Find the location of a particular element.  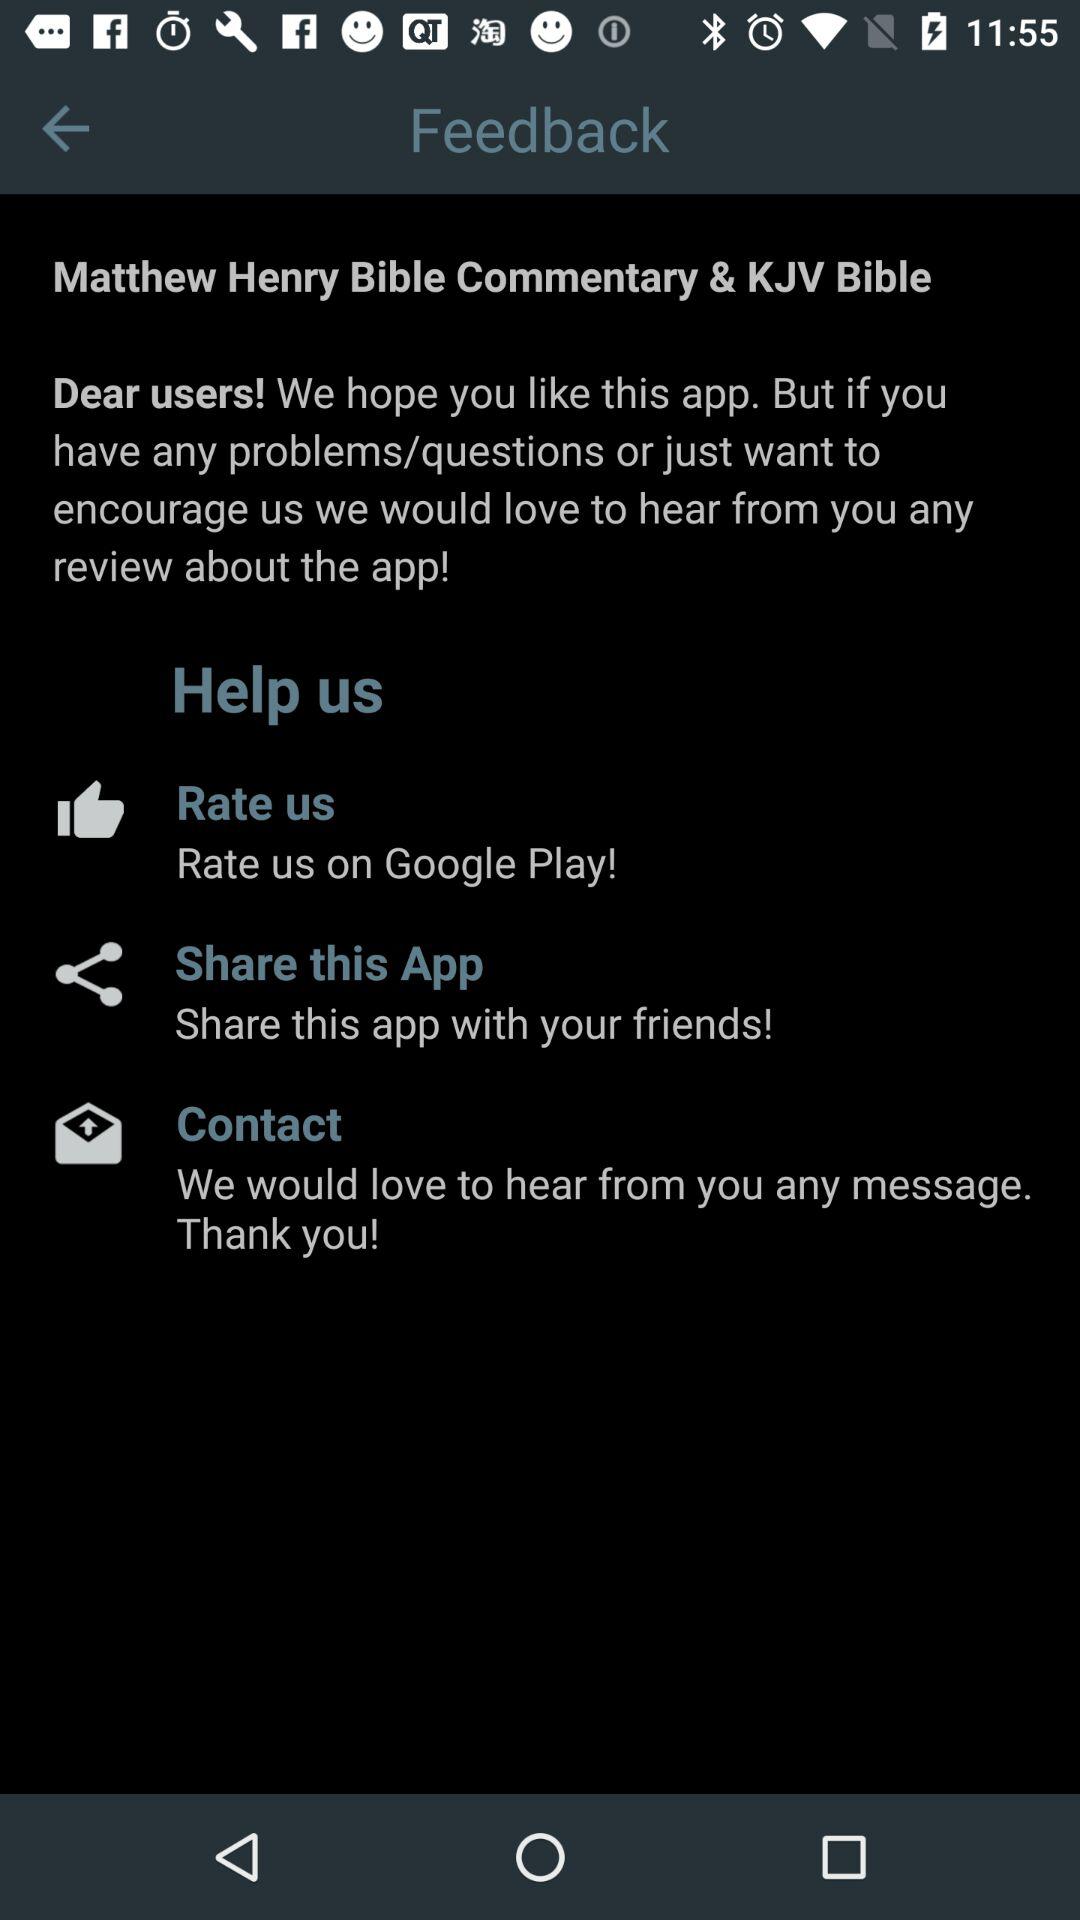

rate the app is located at coordinates (88, 808).